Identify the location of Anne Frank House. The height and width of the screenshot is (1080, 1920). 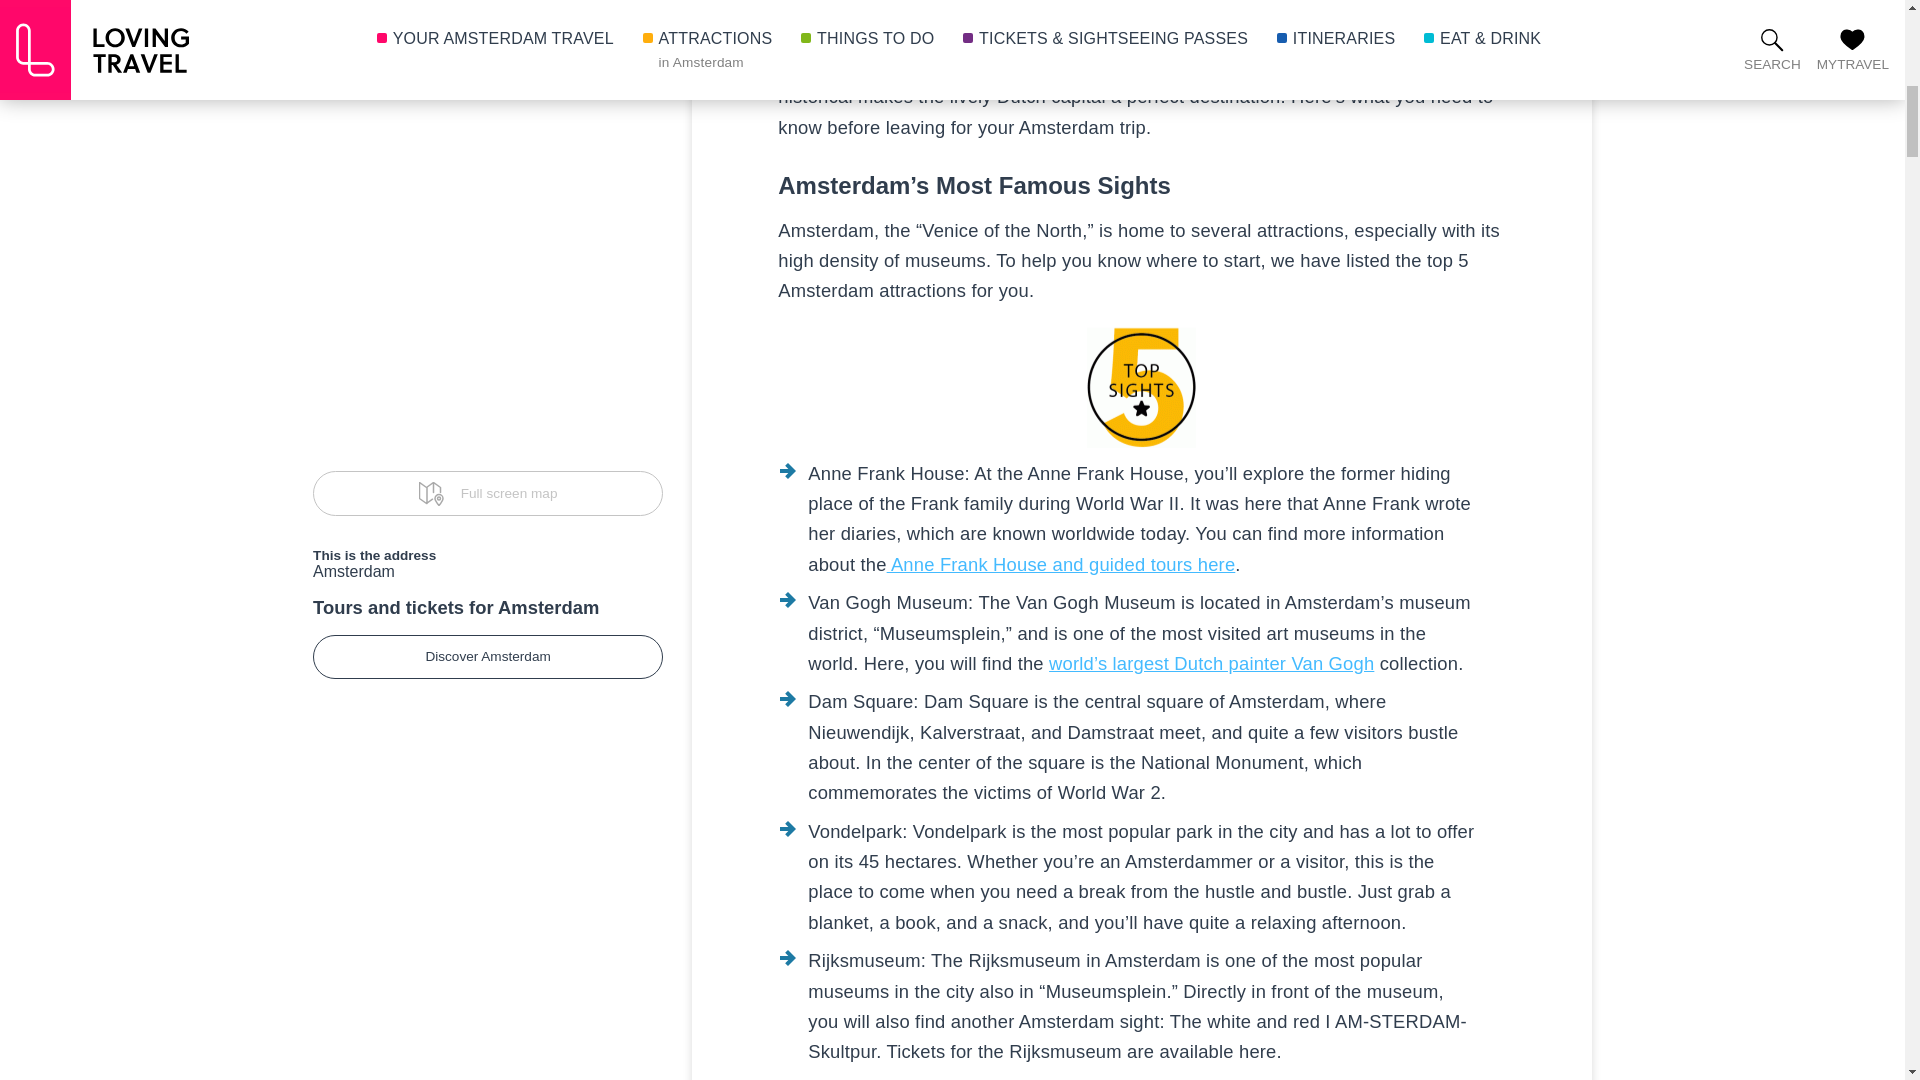
(1062, 564).